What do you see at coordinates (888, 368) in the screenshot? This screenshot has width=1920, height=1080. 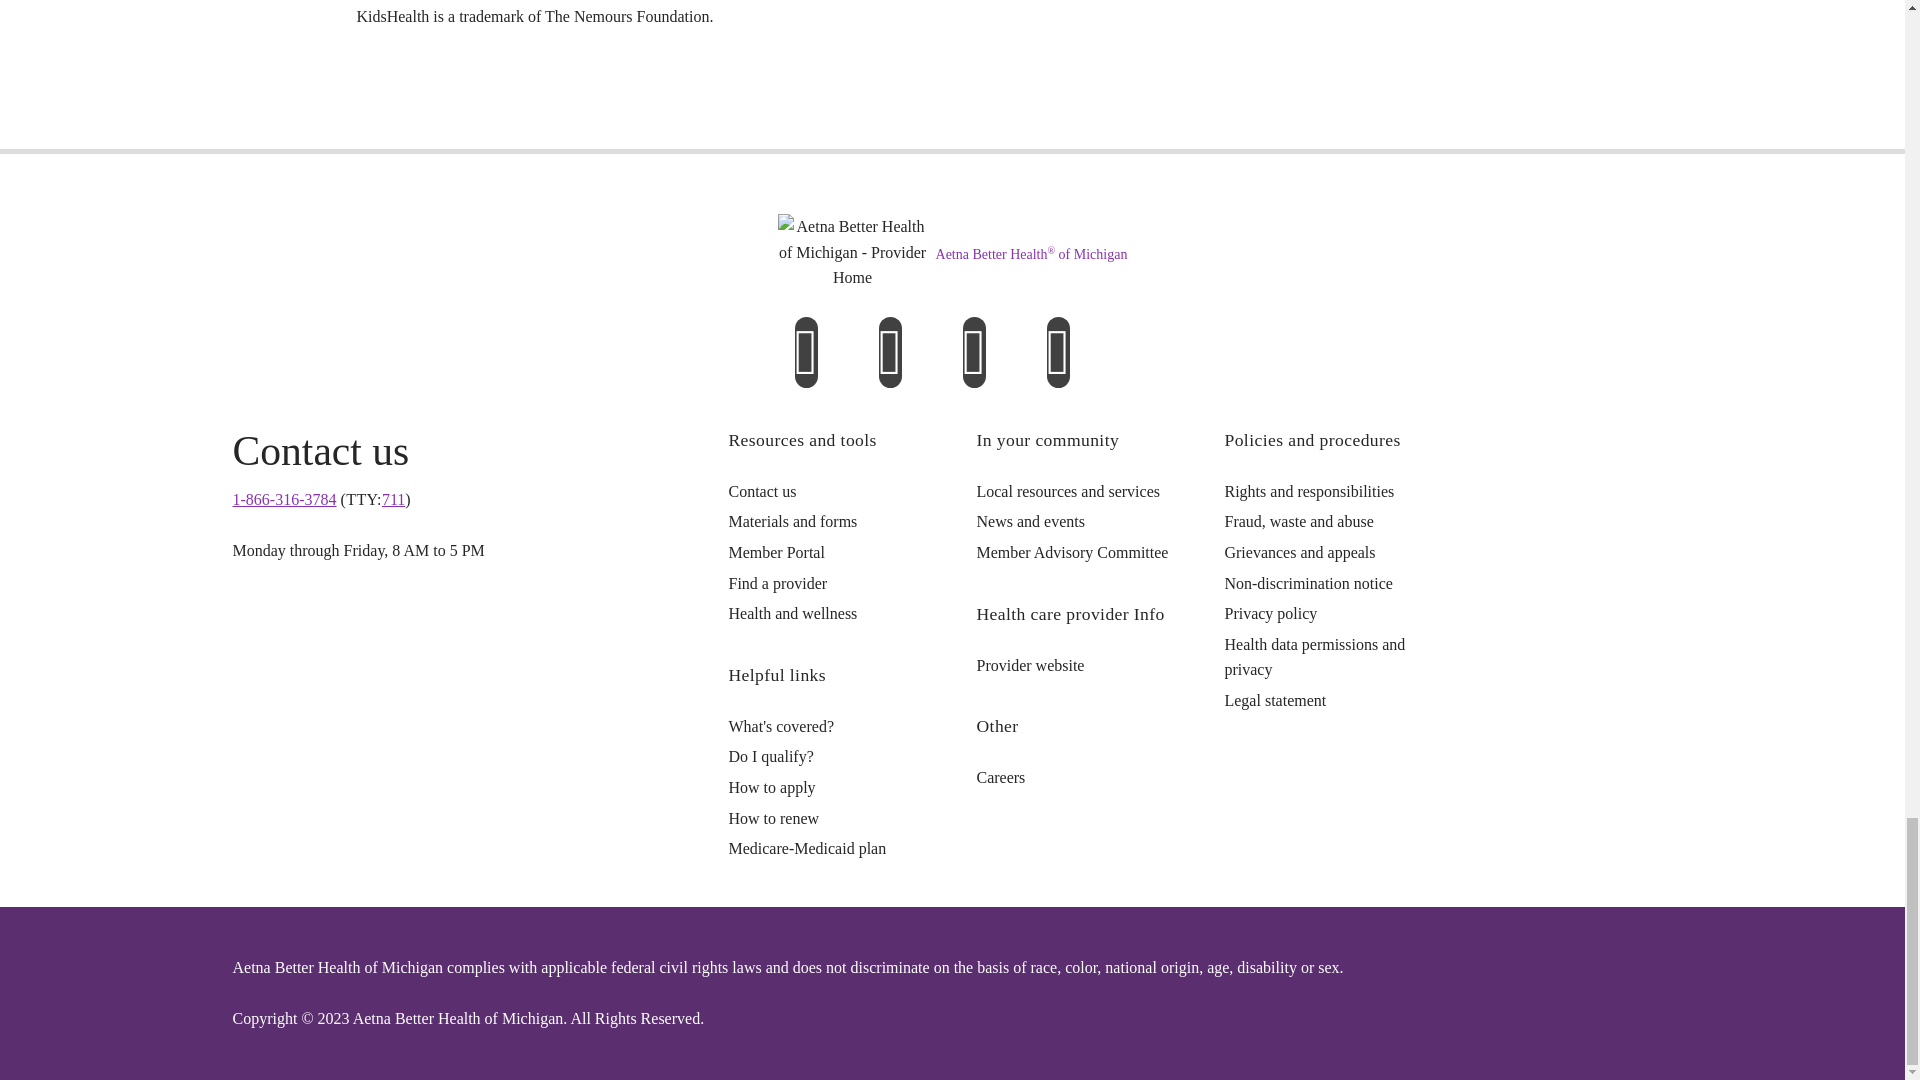 I see `LinkedIn` at bounding box center [888, 368].